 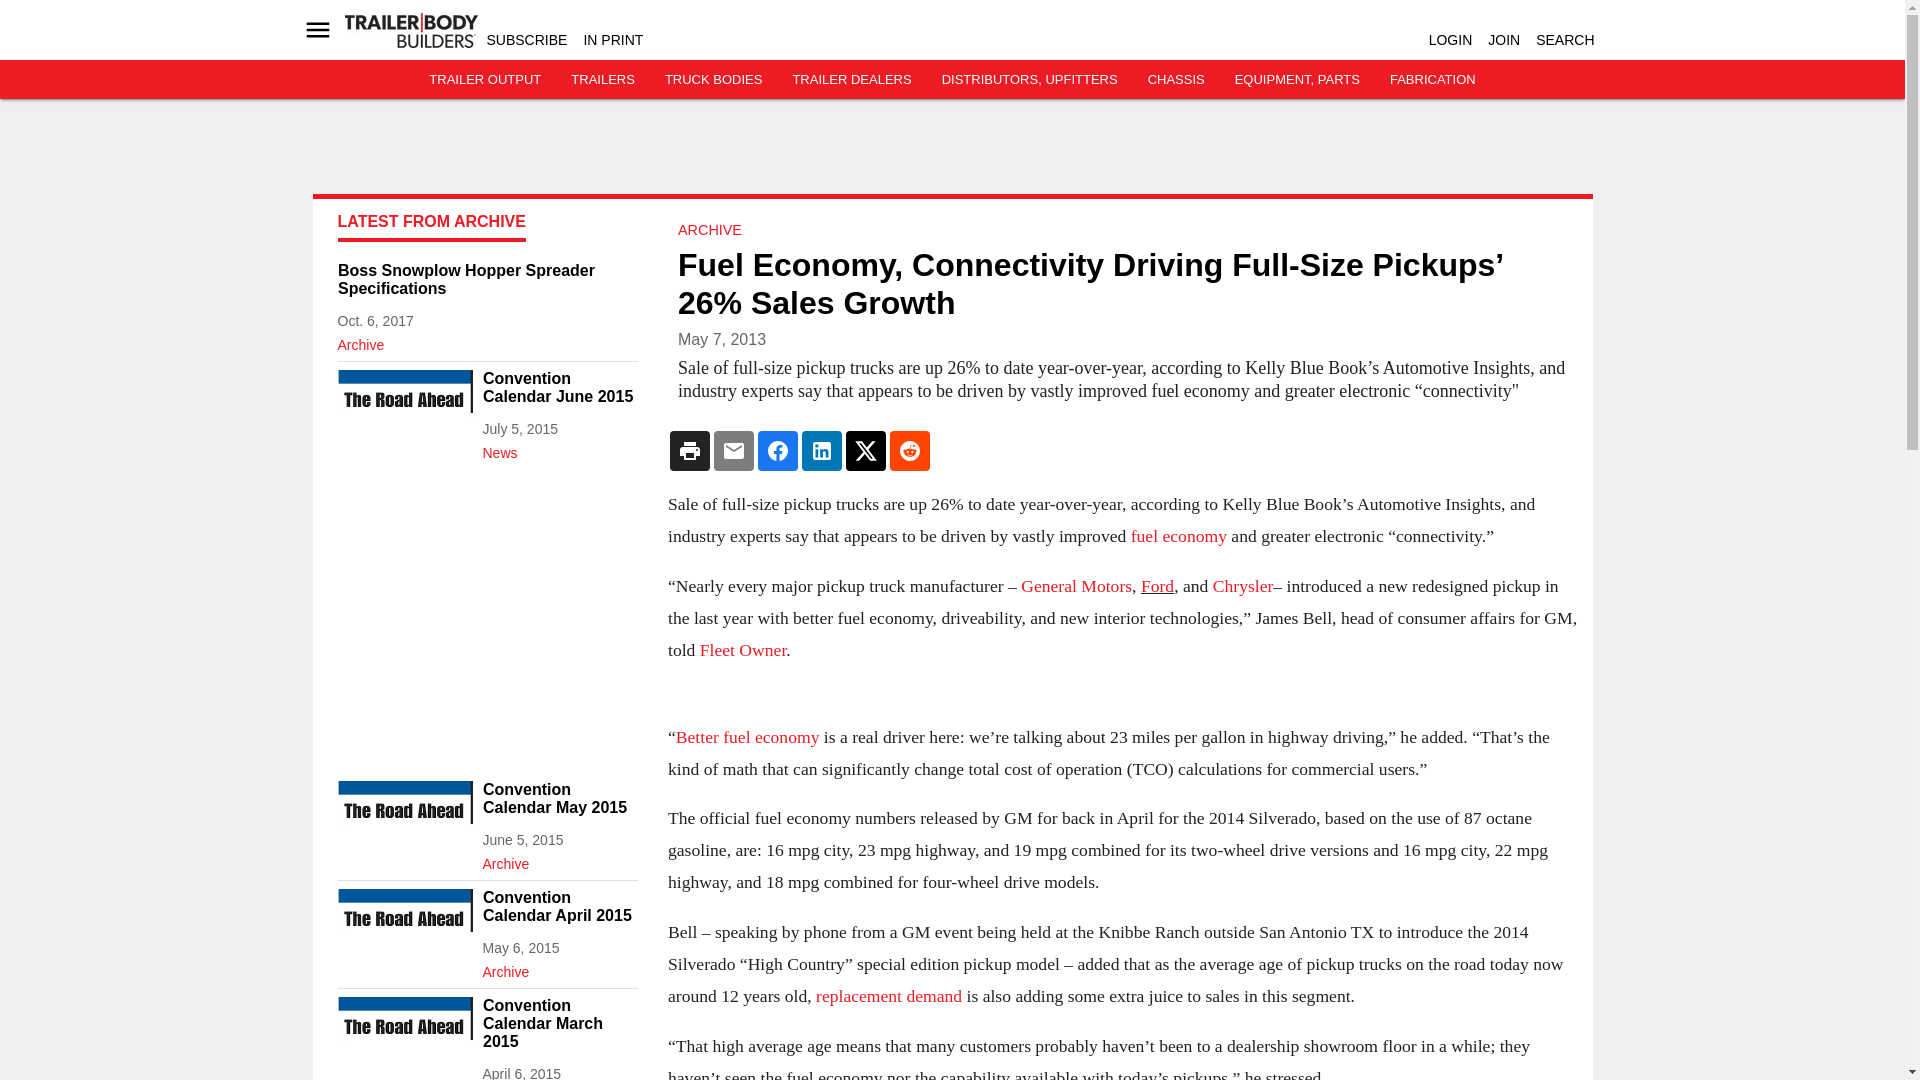 I want to click on TRUCK BODIES, so click(x=713, y=80).